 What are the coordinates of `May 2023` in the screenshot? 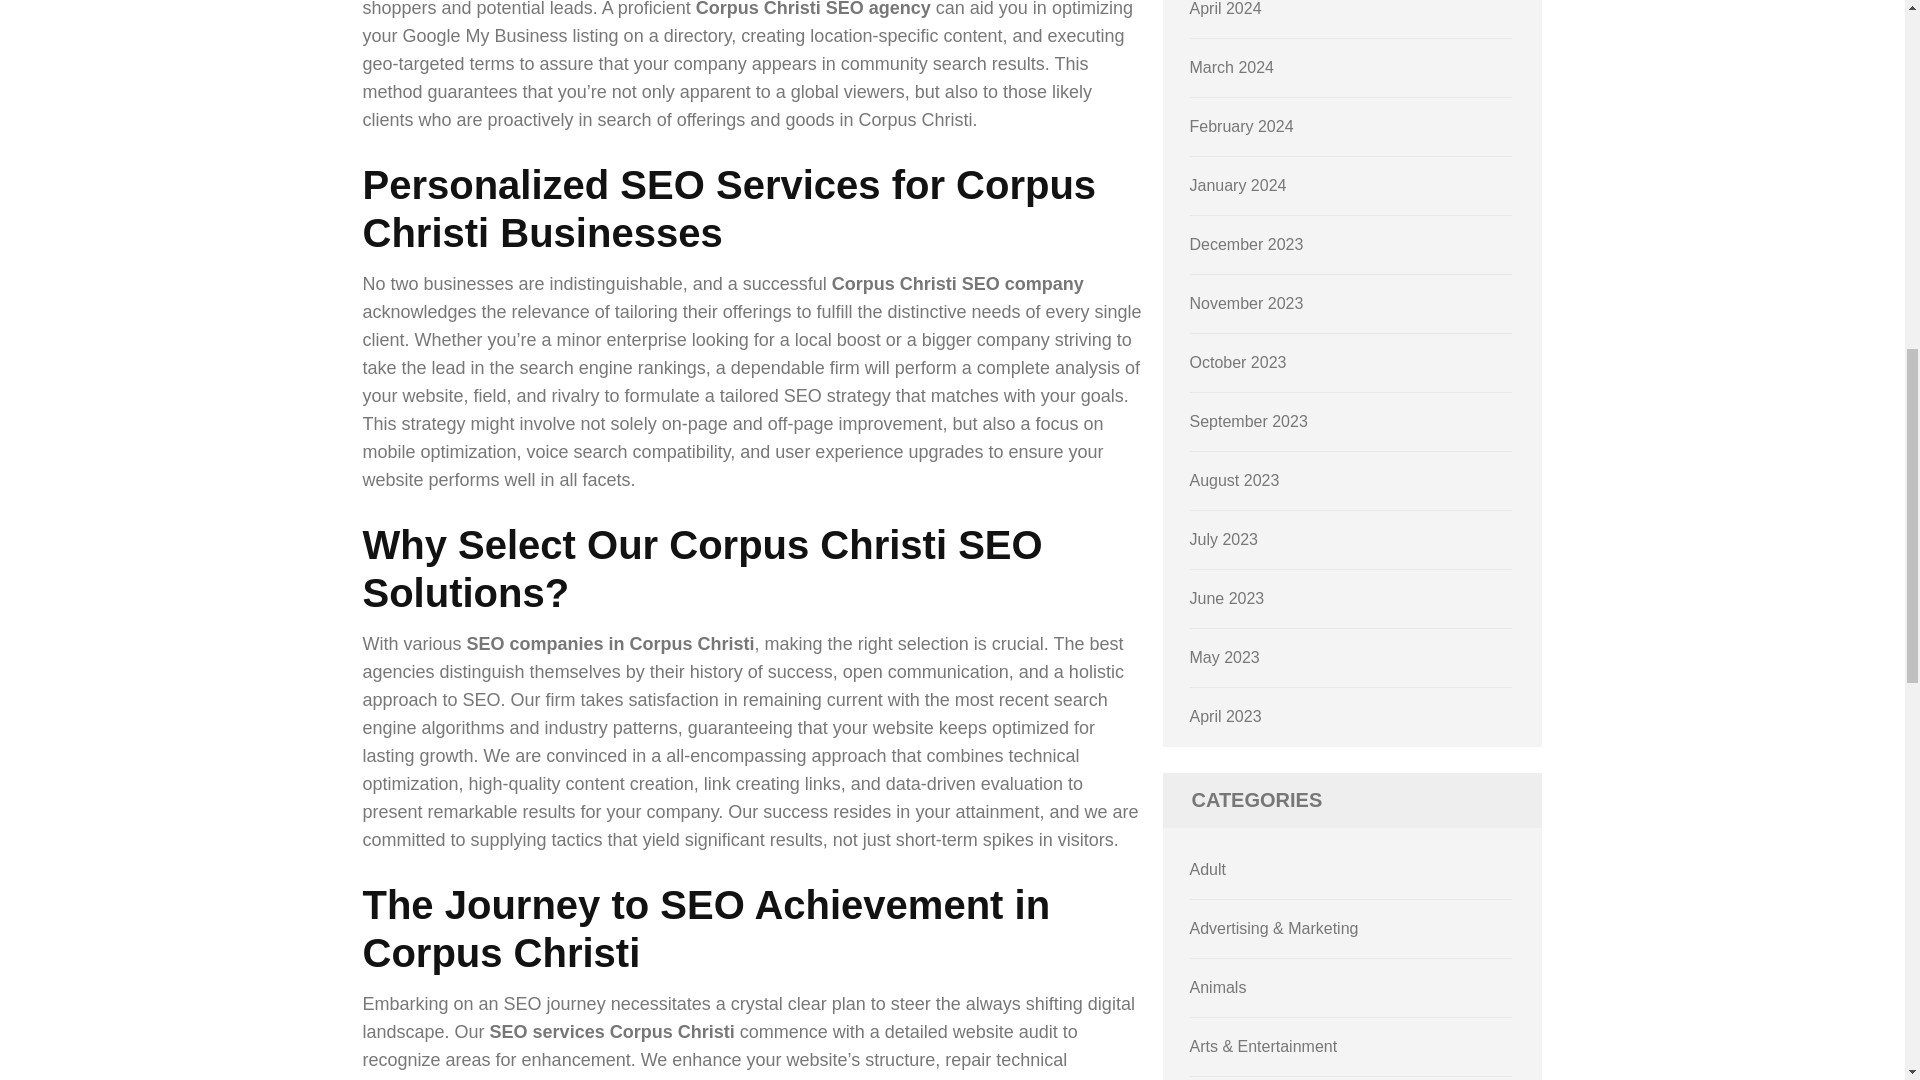 It's located at (1224, 658).